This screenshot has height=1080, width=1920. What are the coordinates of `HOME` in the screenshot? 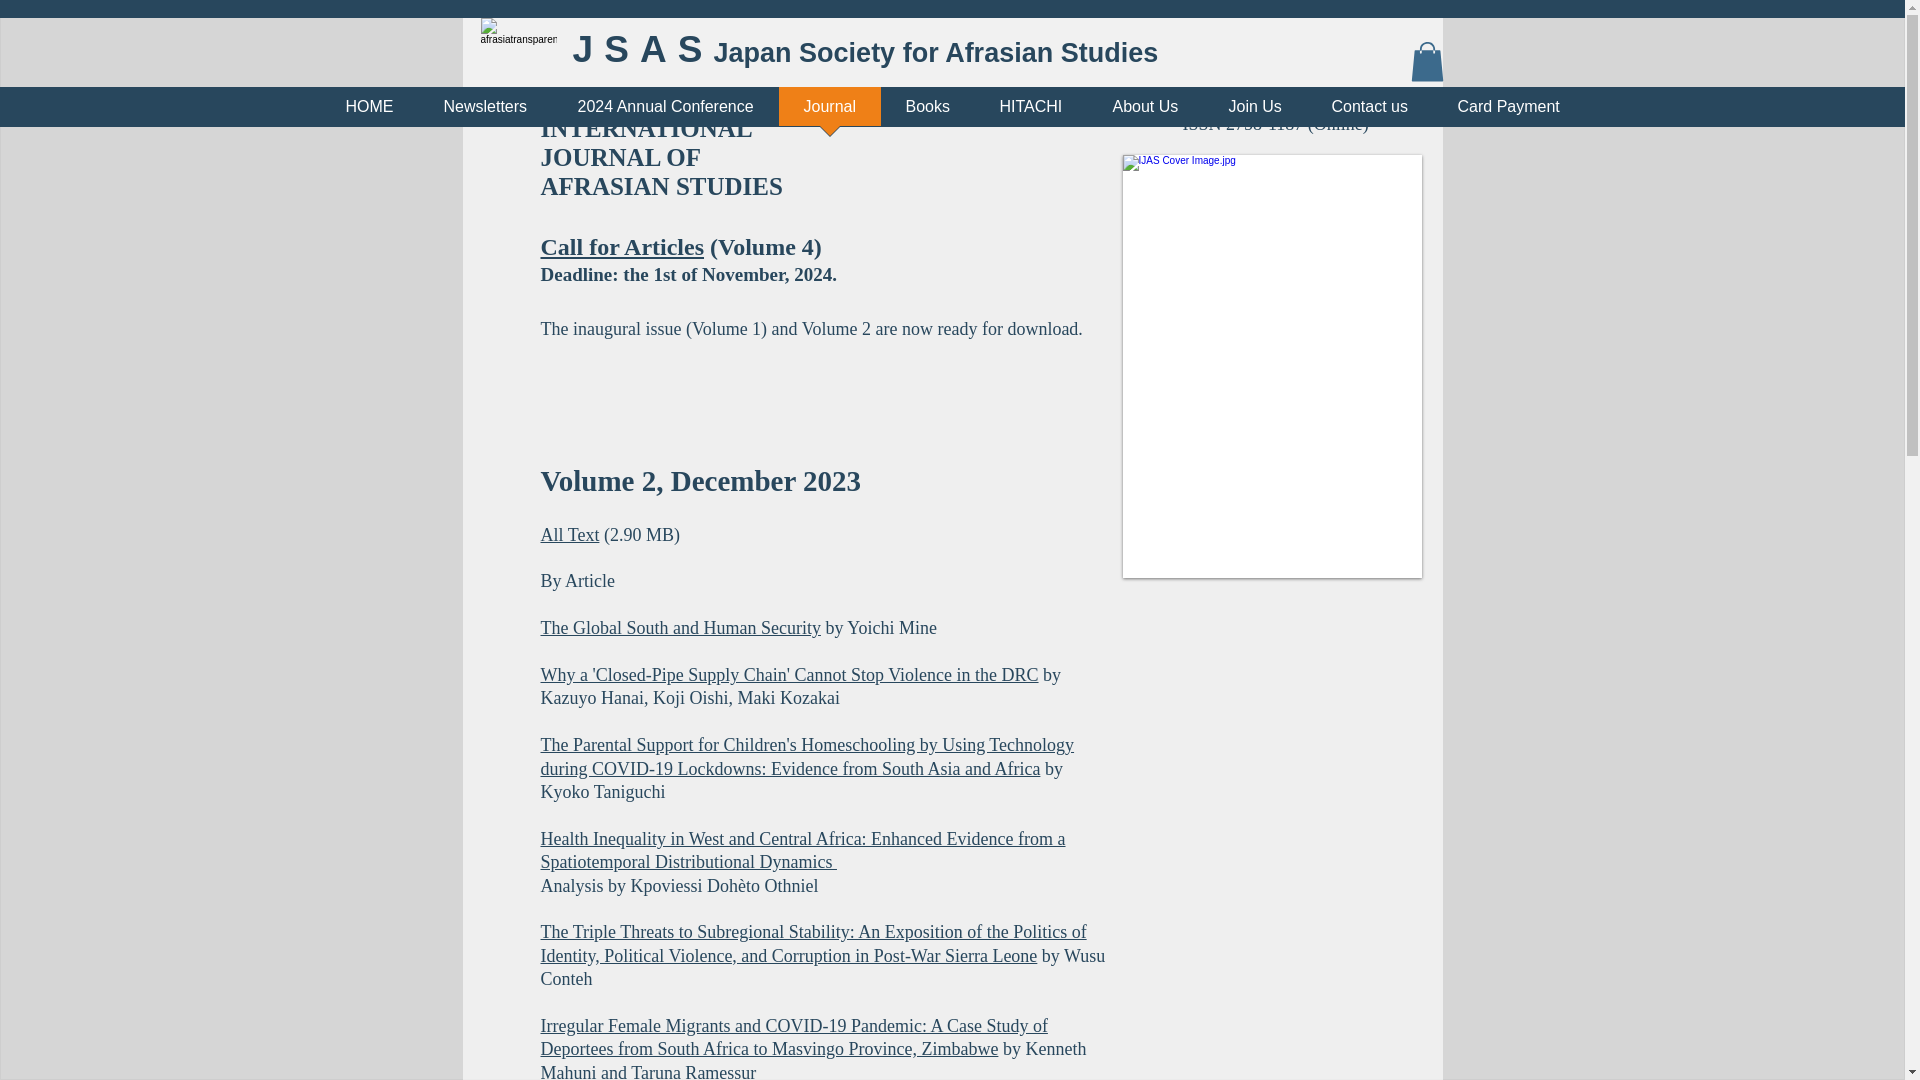 It's located at (369, 113).